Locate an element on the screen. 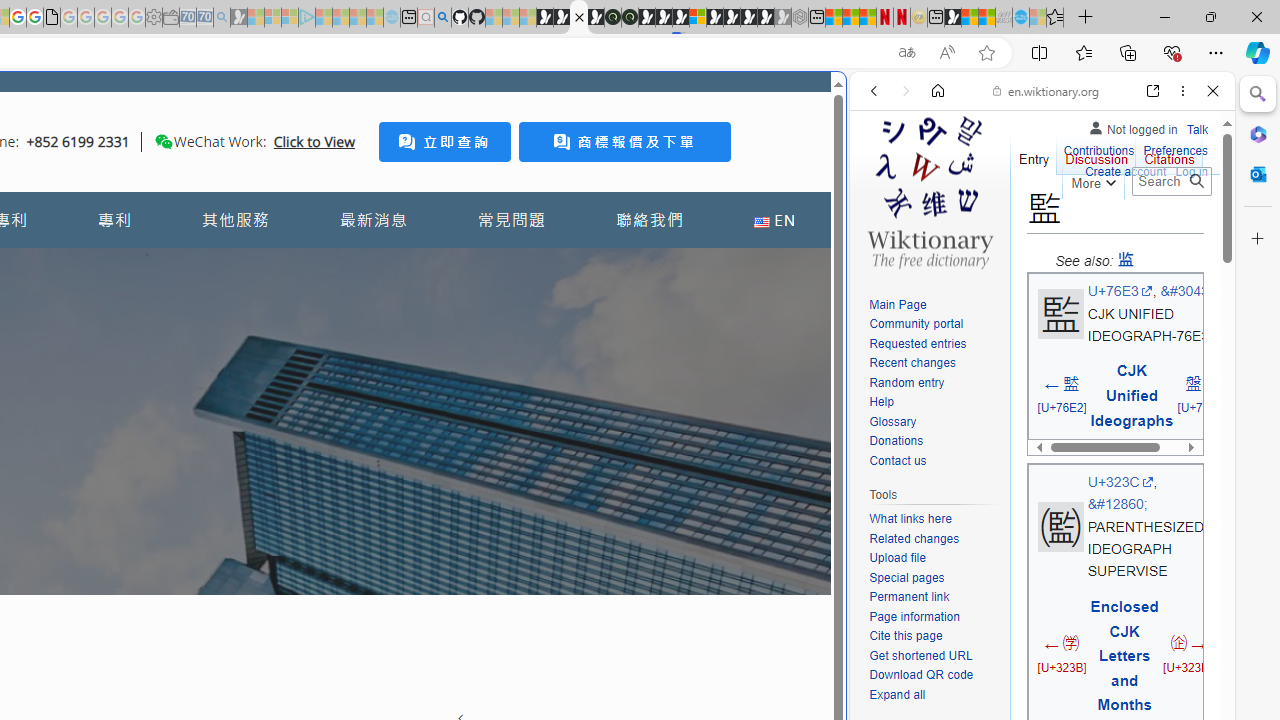  Play Zoo Boom in your browser | Games from Microsoft Start is located at coordinates (562, 18).